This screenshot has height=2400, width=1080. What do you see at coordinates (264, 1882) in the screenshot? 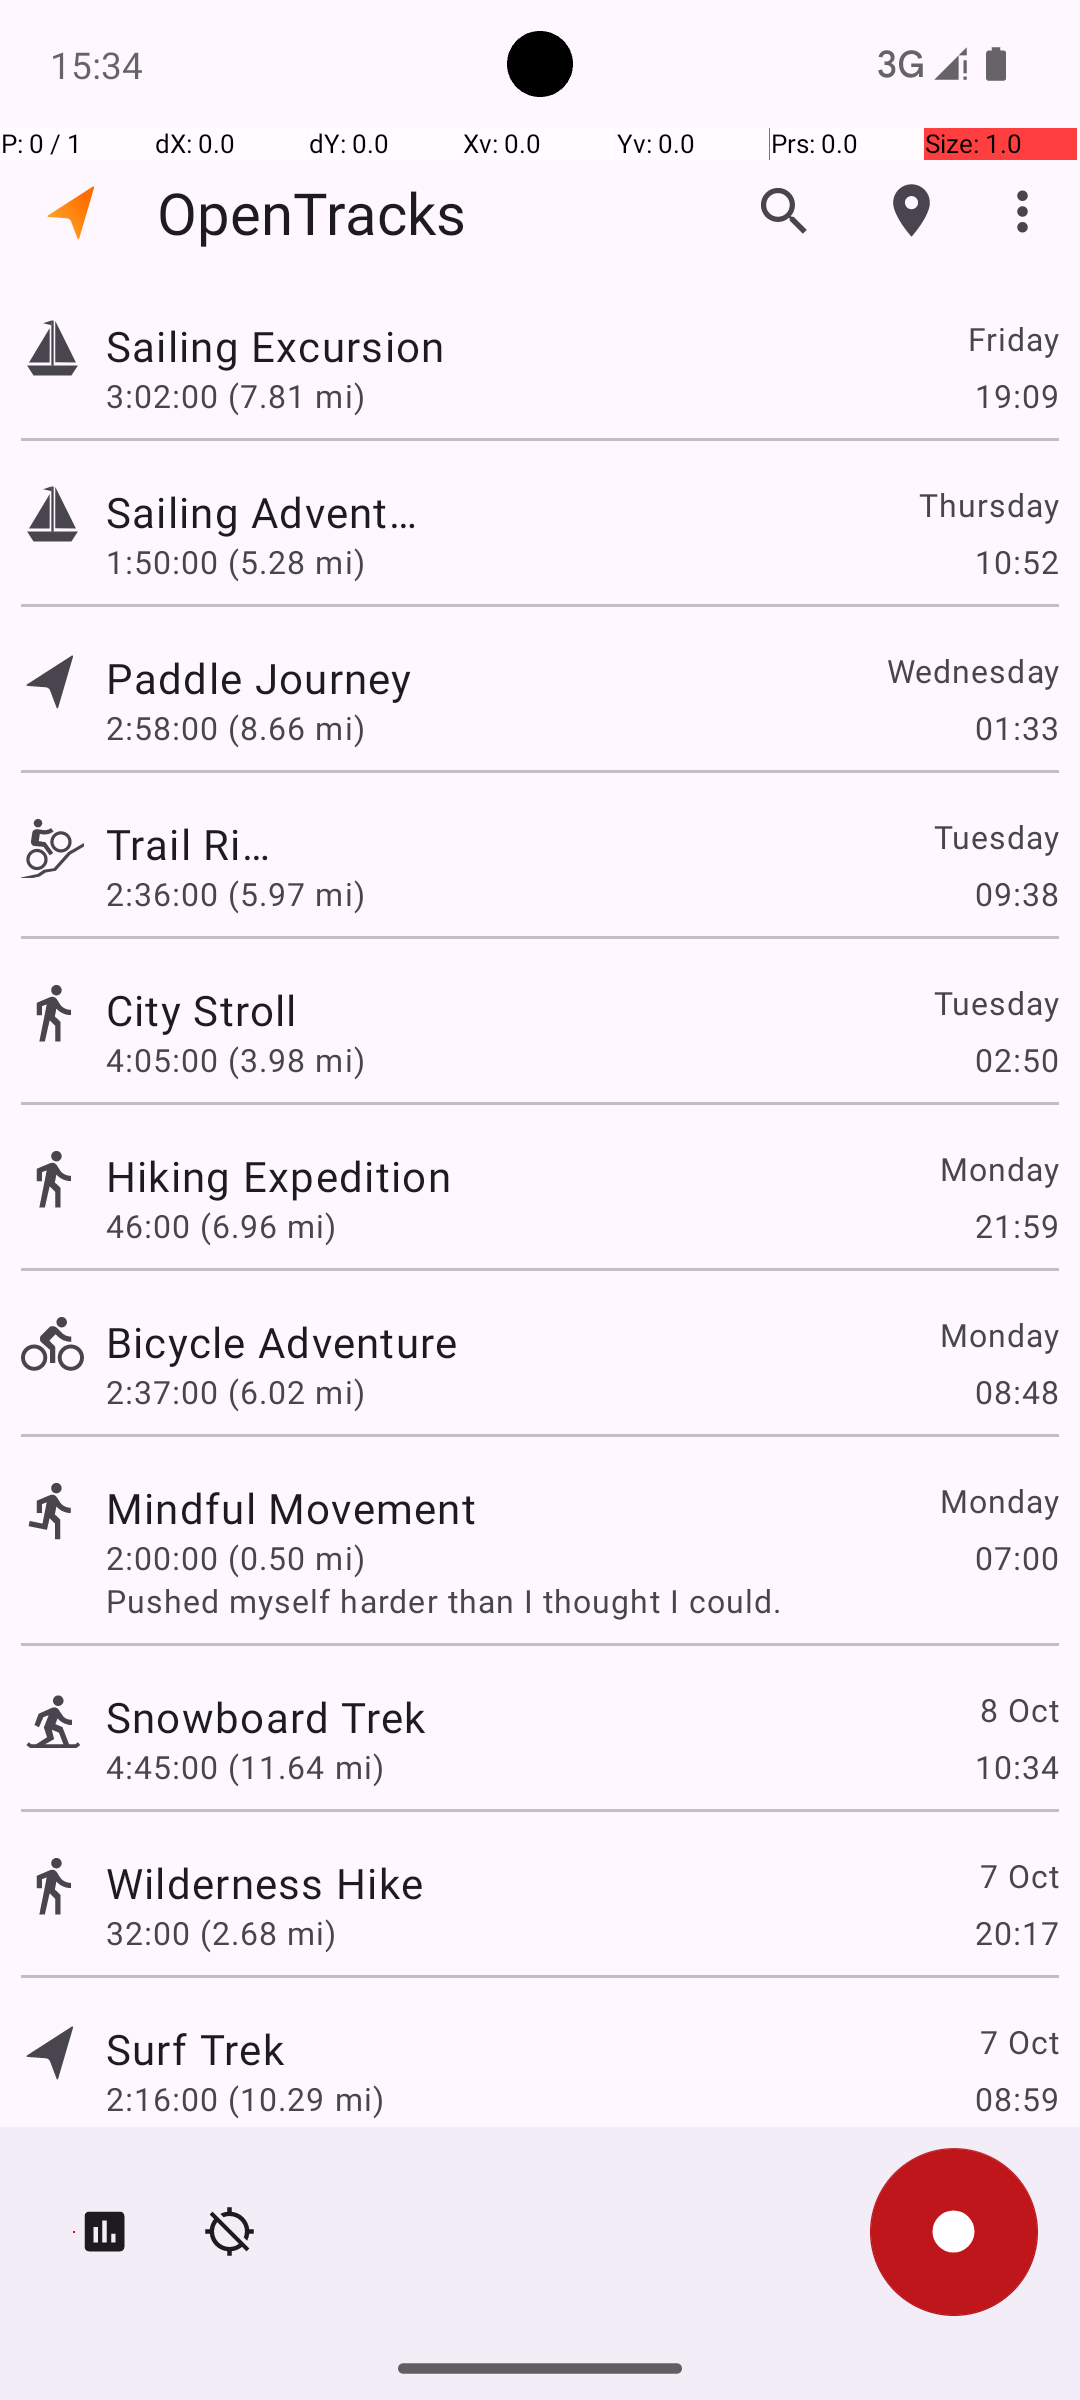
I see `Wilderness Hike` at bounding box center [264, 1882].